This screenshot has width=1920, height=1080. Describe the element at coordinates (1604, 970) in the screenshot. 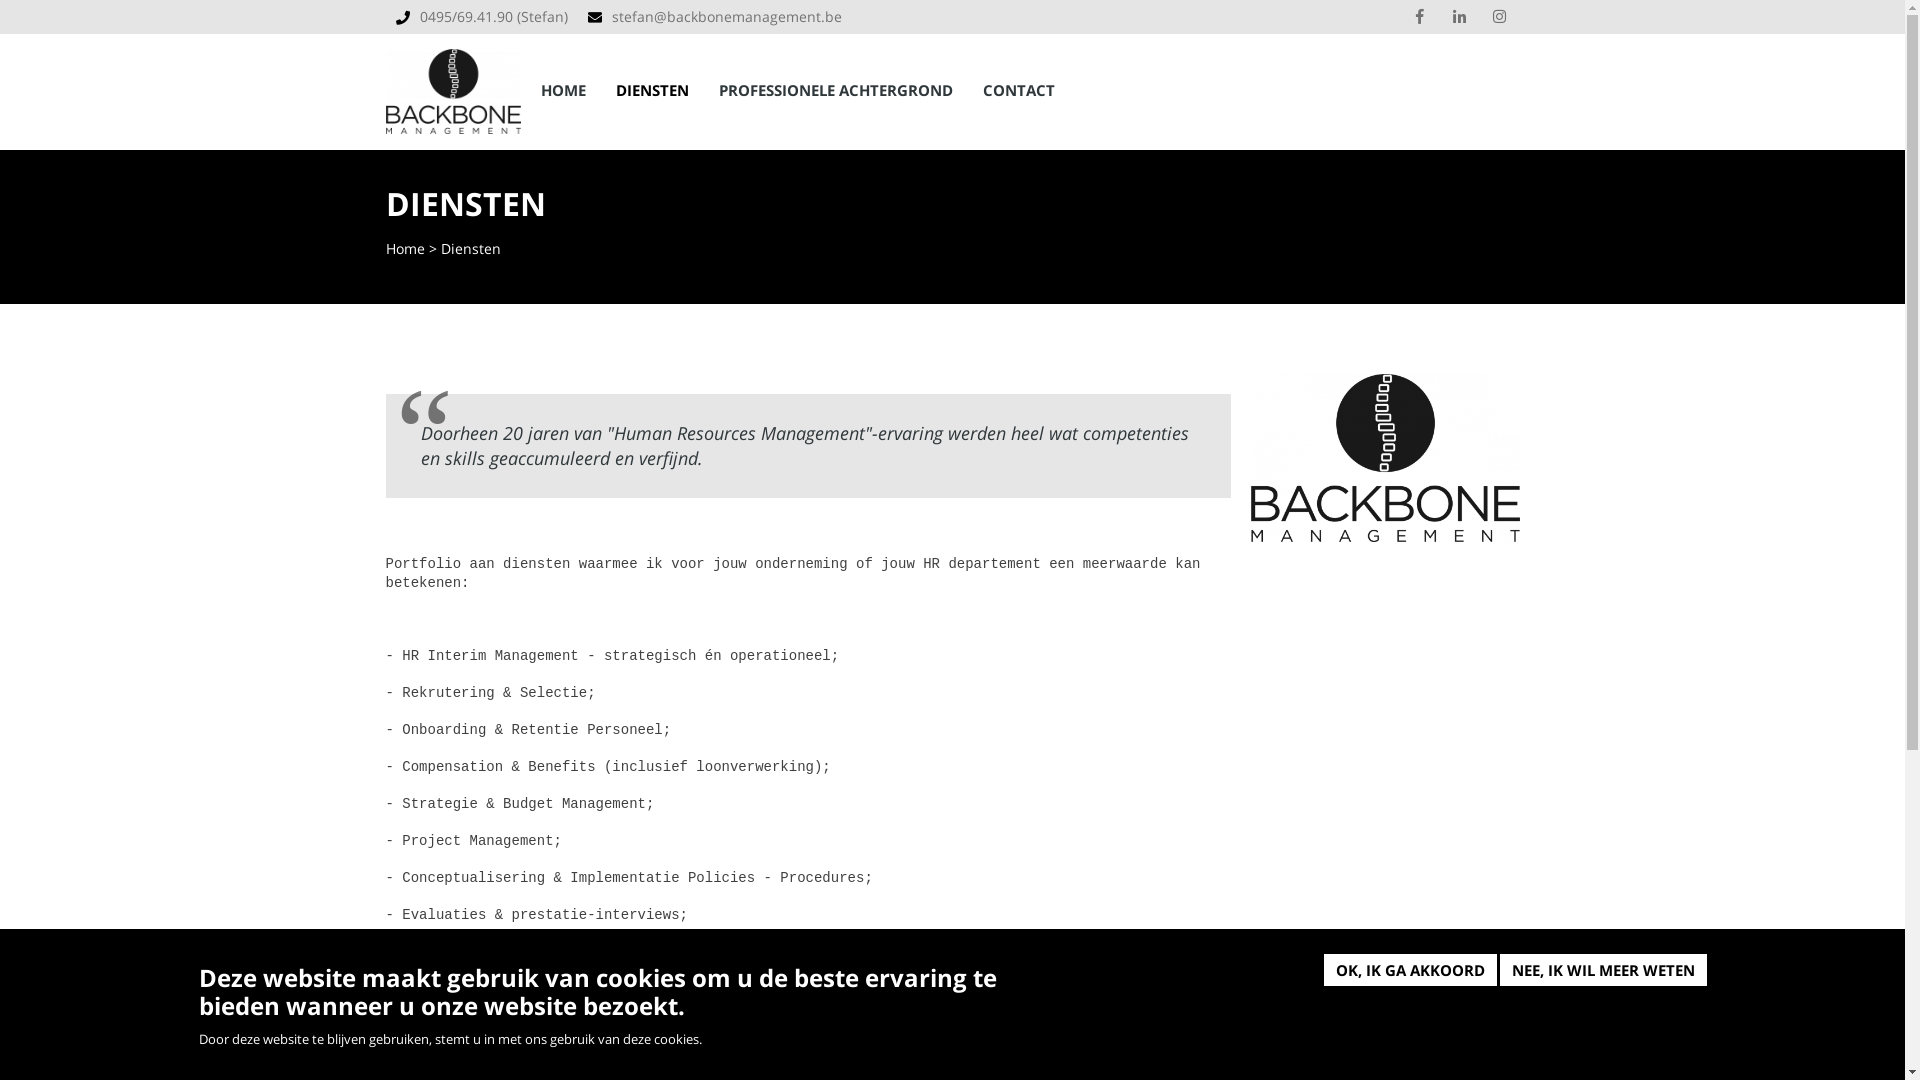

I see `NEE, IK WIL MEER WETEN` at that location.